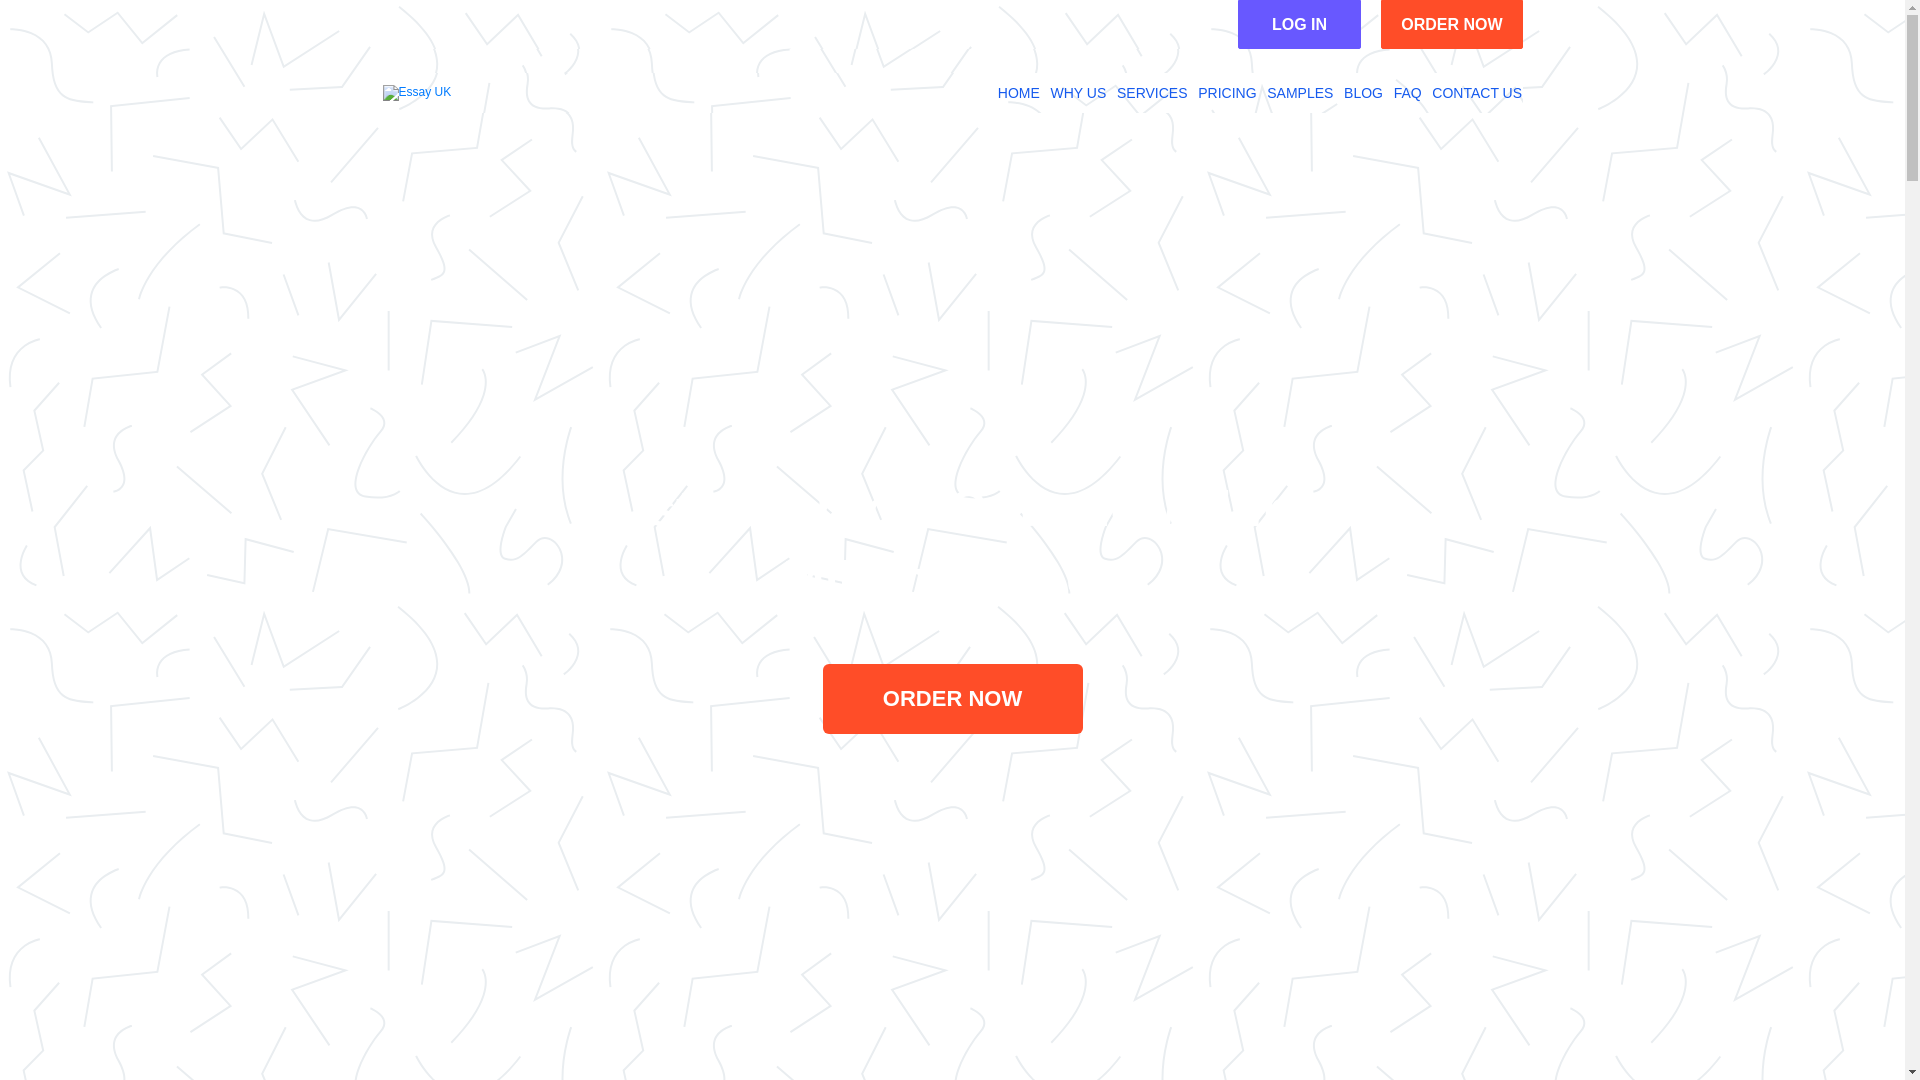 The width and height of the screenshot is (1920, 1080). What do you see at coordinates (1078, 93) in the screenshot?
I see `WHY US` at bounding box center [1078, 93].